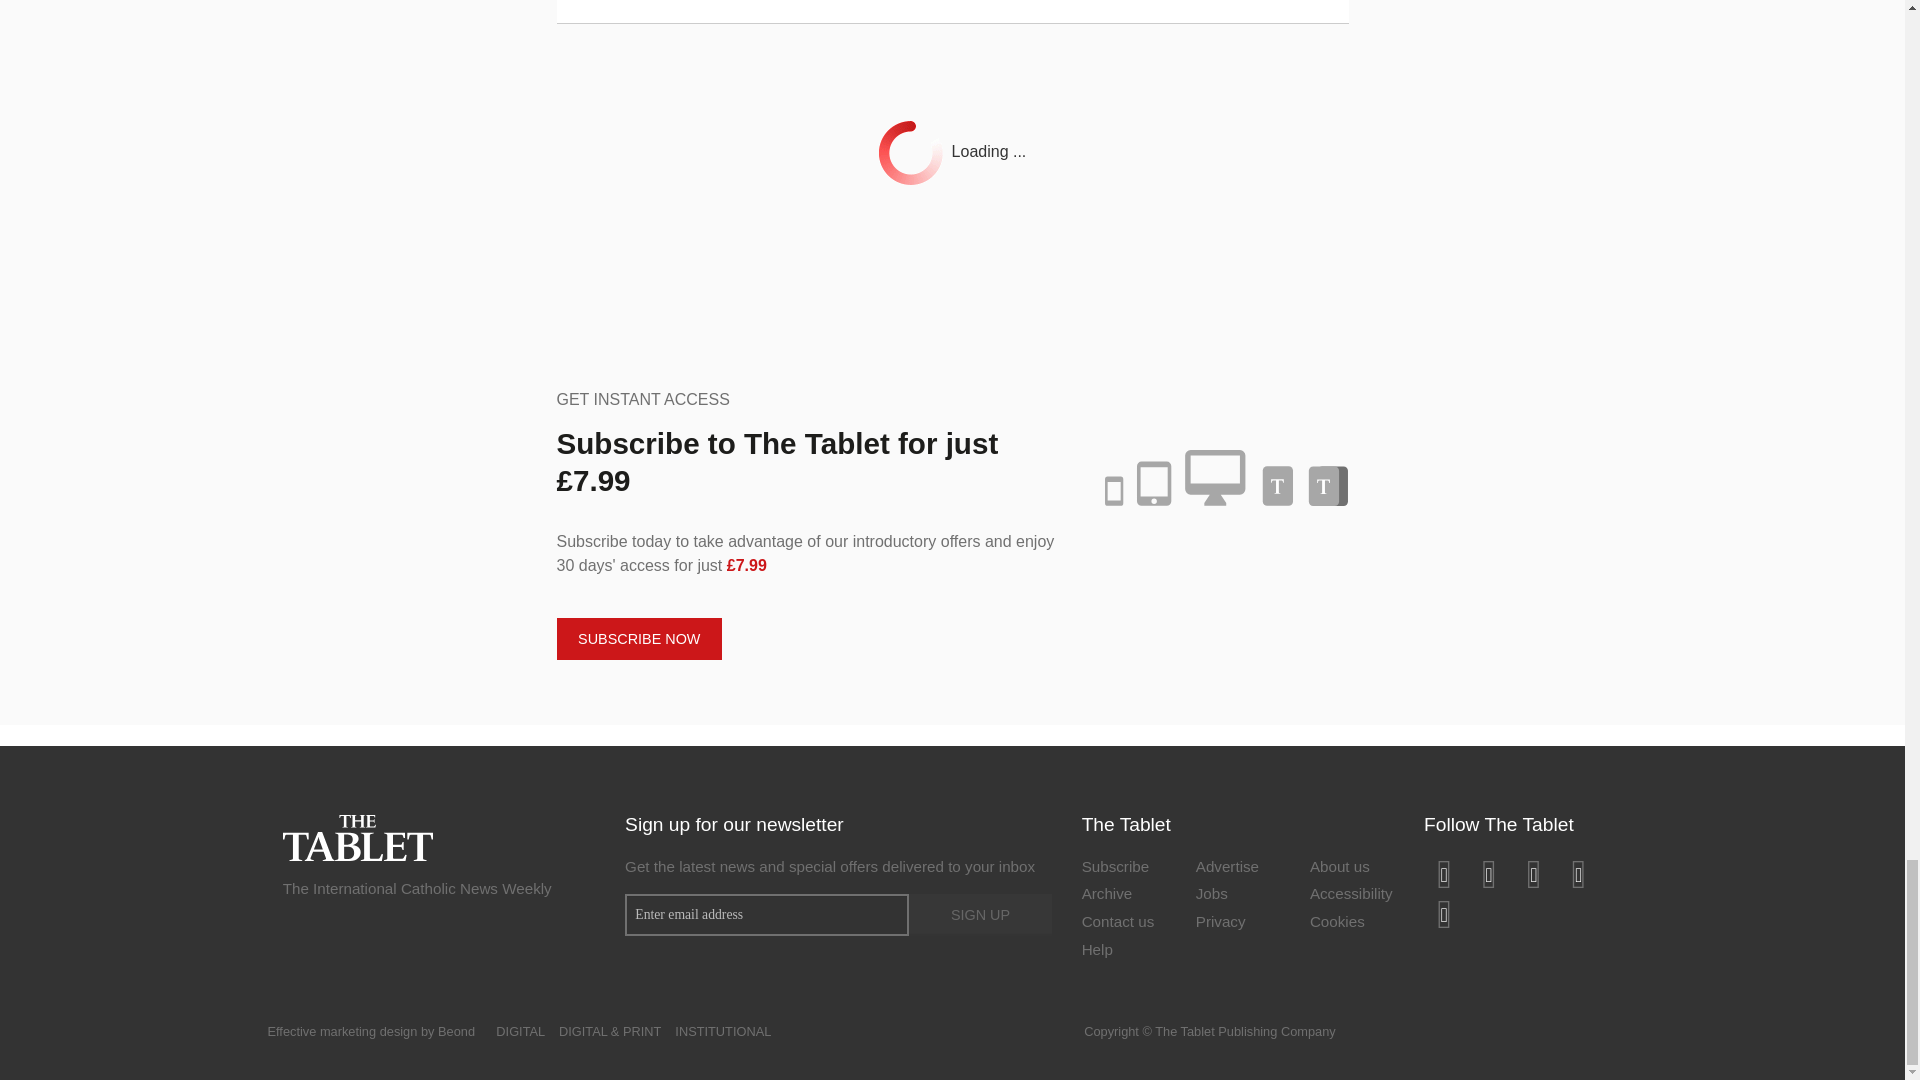 This screenshot has width=1920, height=1080. I want to click on The Tablet, so click(358, 836).